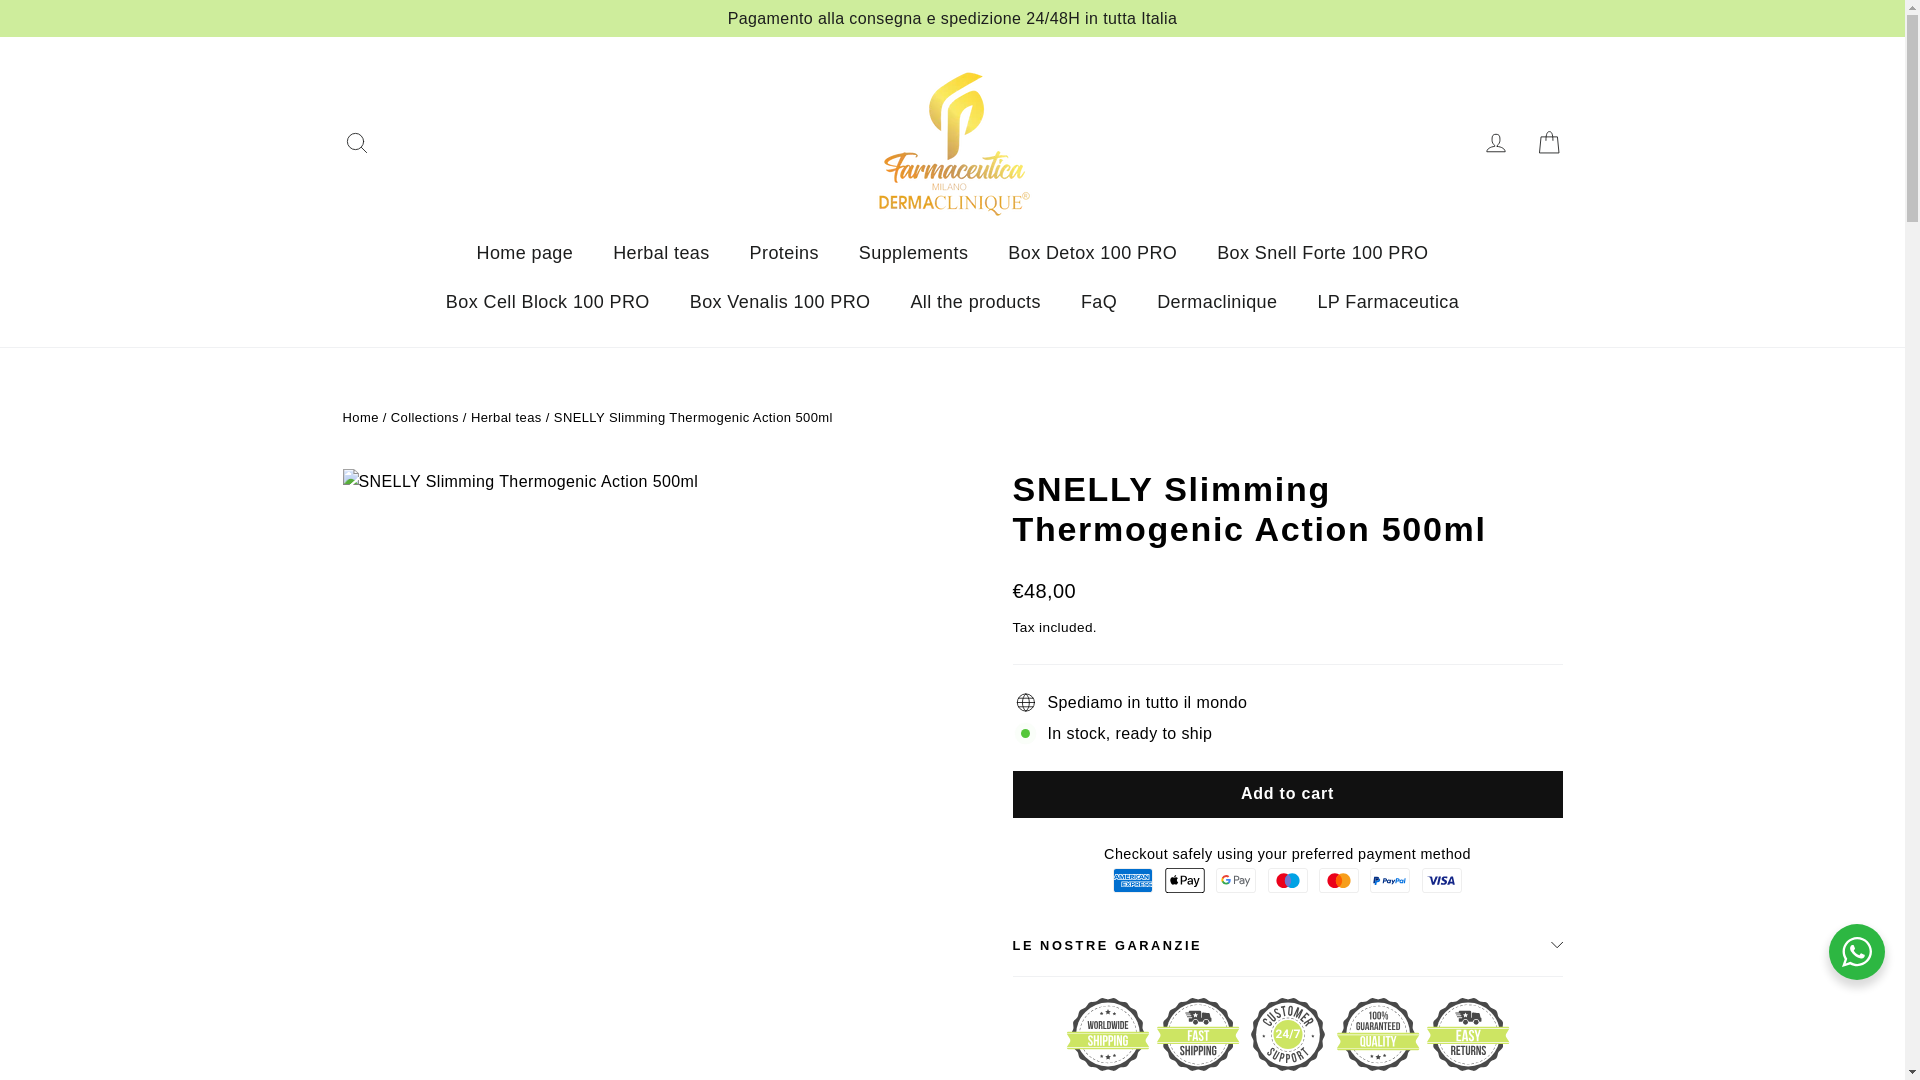 The image size is (1920, 1080). What do you see at coordinates (548, 302) in the screenshot?
I see `Box Cell Block 100 PRO` at bounding box center [548, 302].